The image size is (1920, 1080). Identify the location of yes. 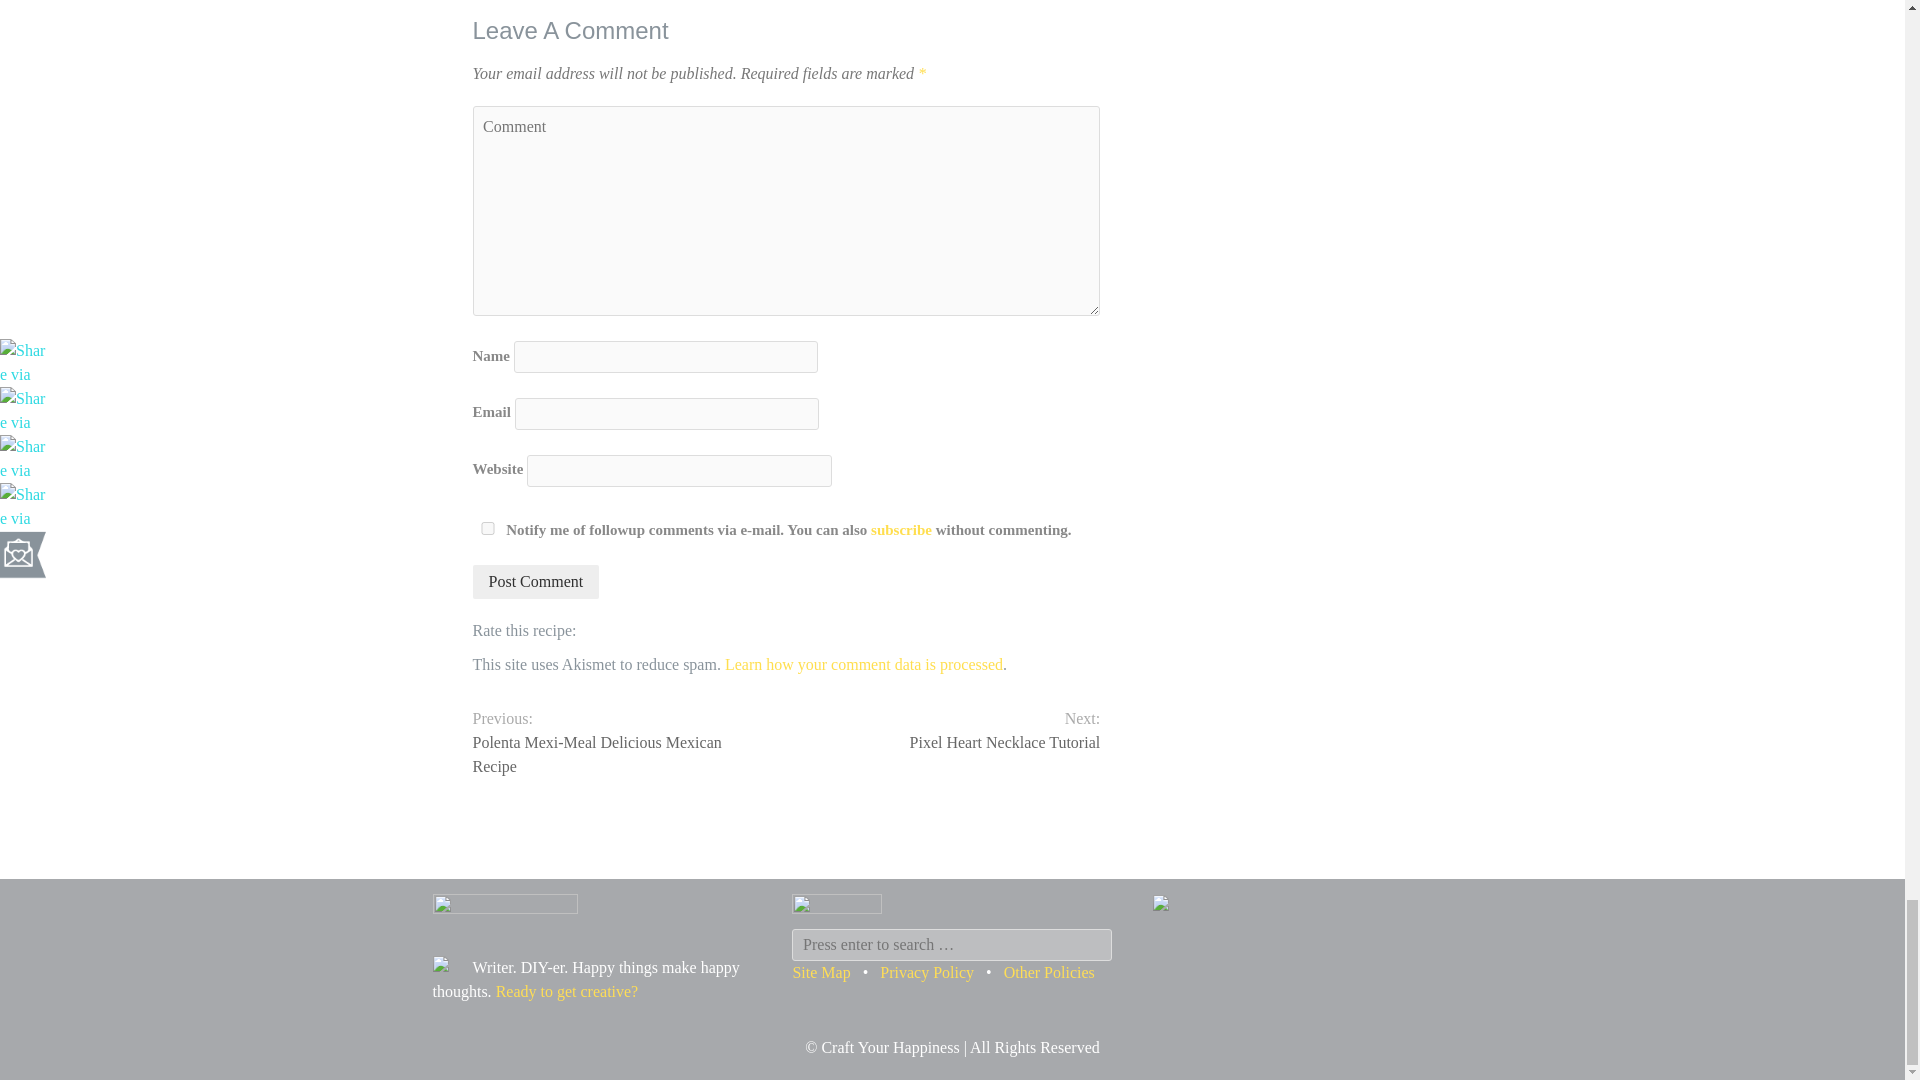
(486, 528).